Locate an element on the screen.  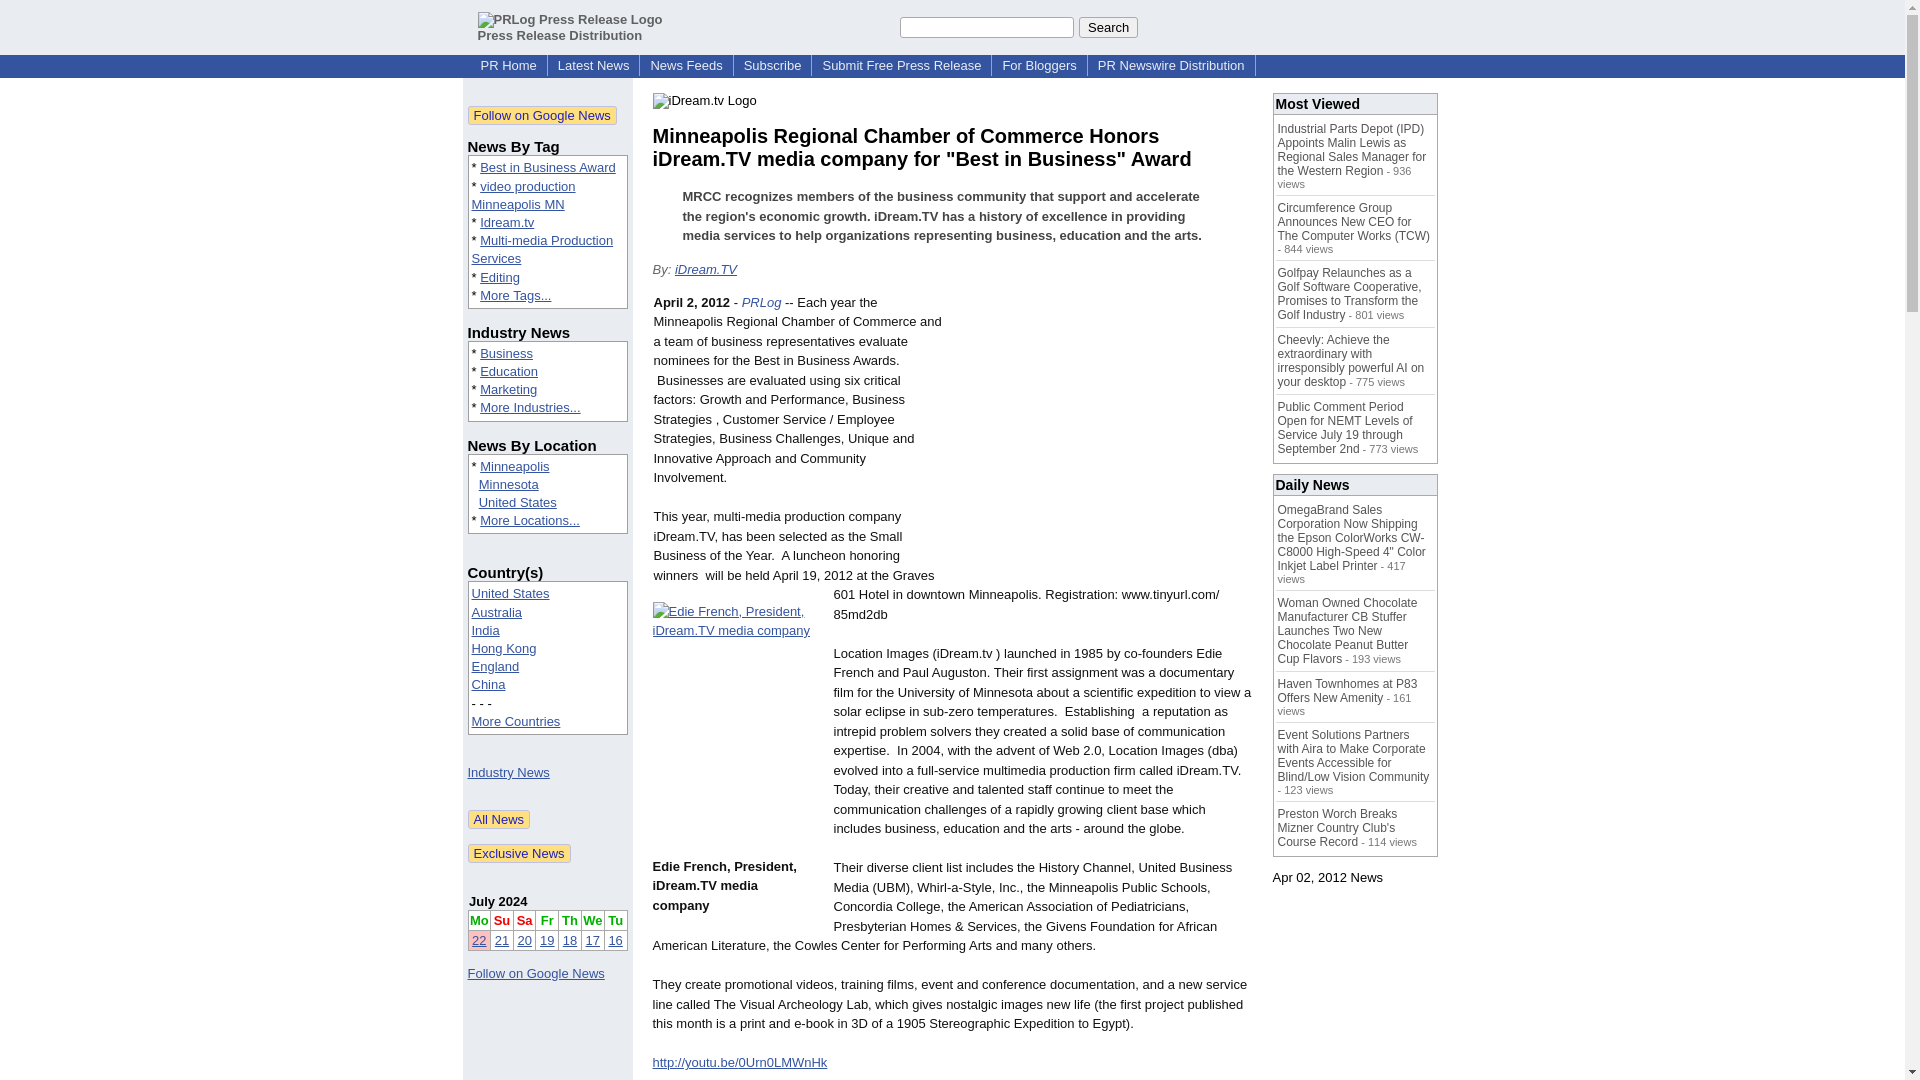
Education is located at coordinates (508, 371).